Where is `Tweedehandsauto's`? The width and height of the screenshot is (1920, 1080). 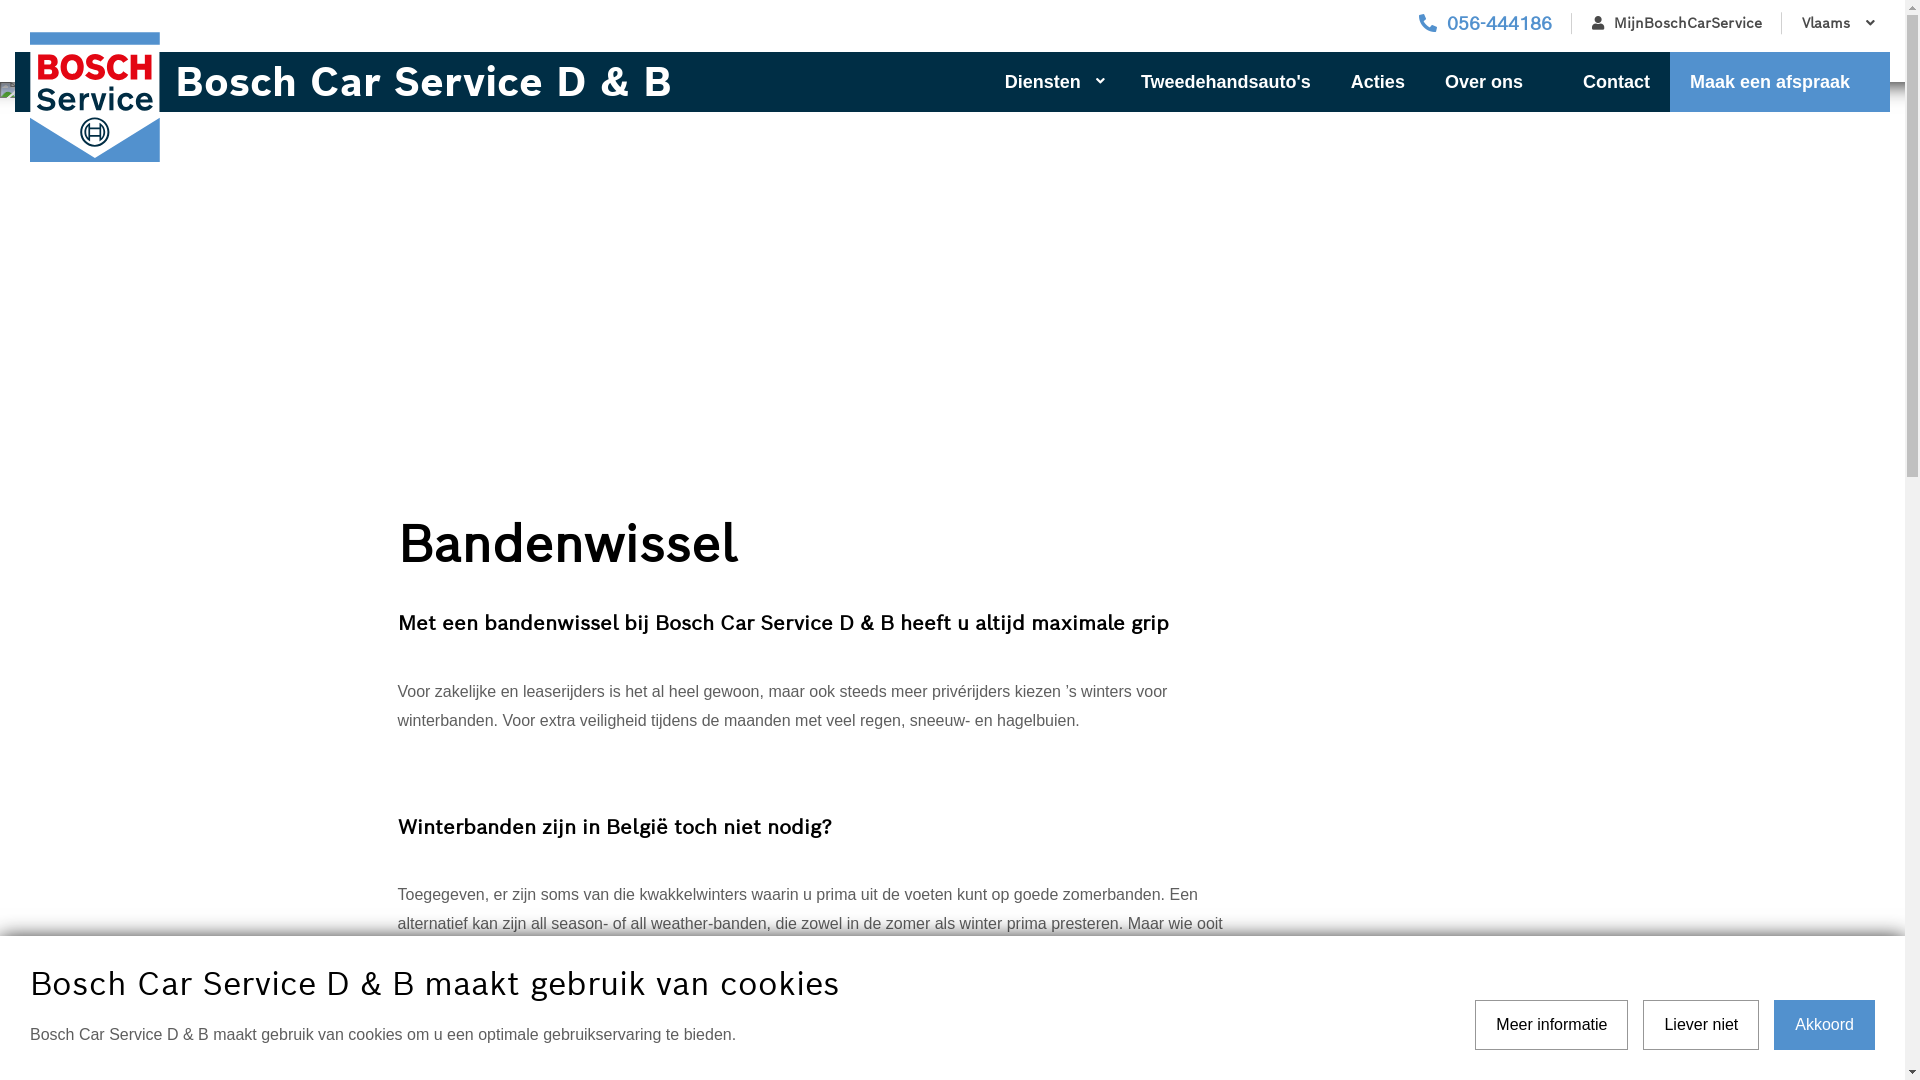
Tweedehandsauto's is located at coordinates (1226, 82).